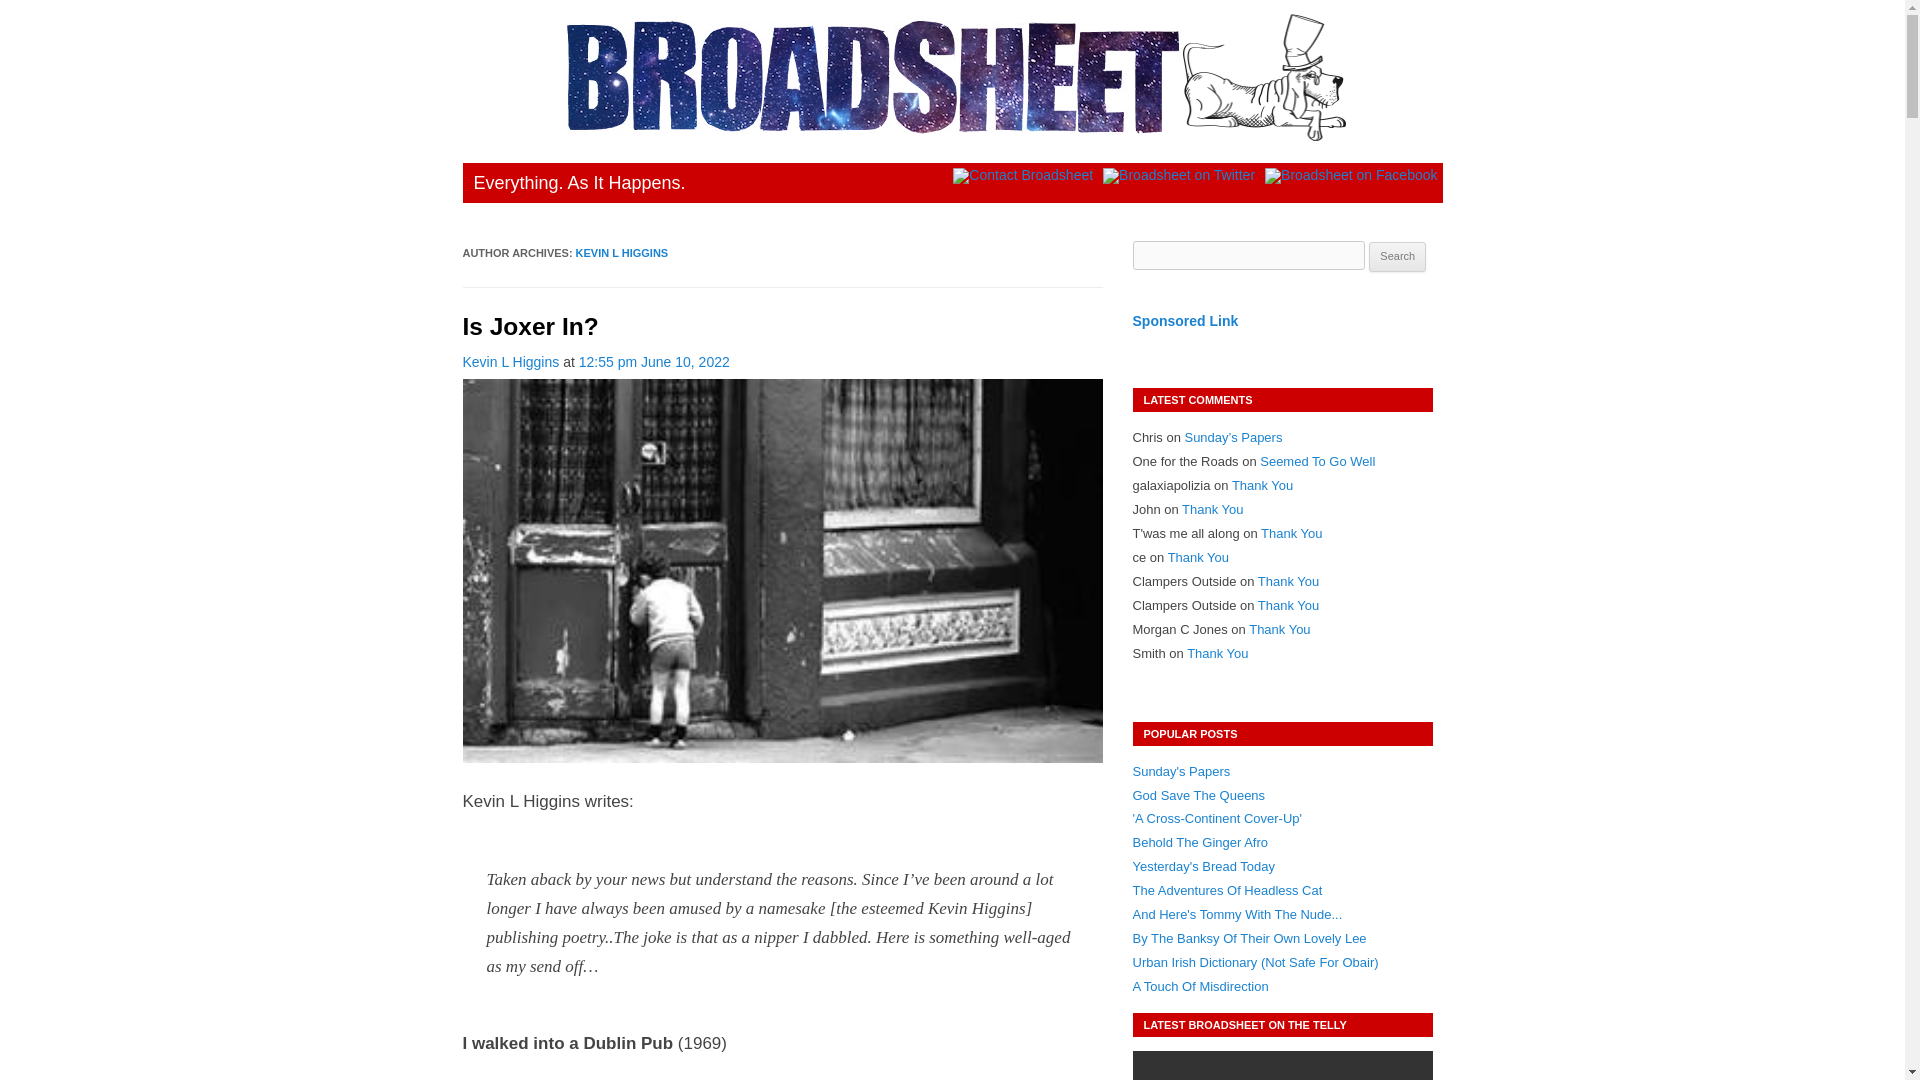  What do you see at coordinates (510, 362) in the screenshot?
I see `View all posts by Kevin L Higgins` at bounding box center [510, 362].